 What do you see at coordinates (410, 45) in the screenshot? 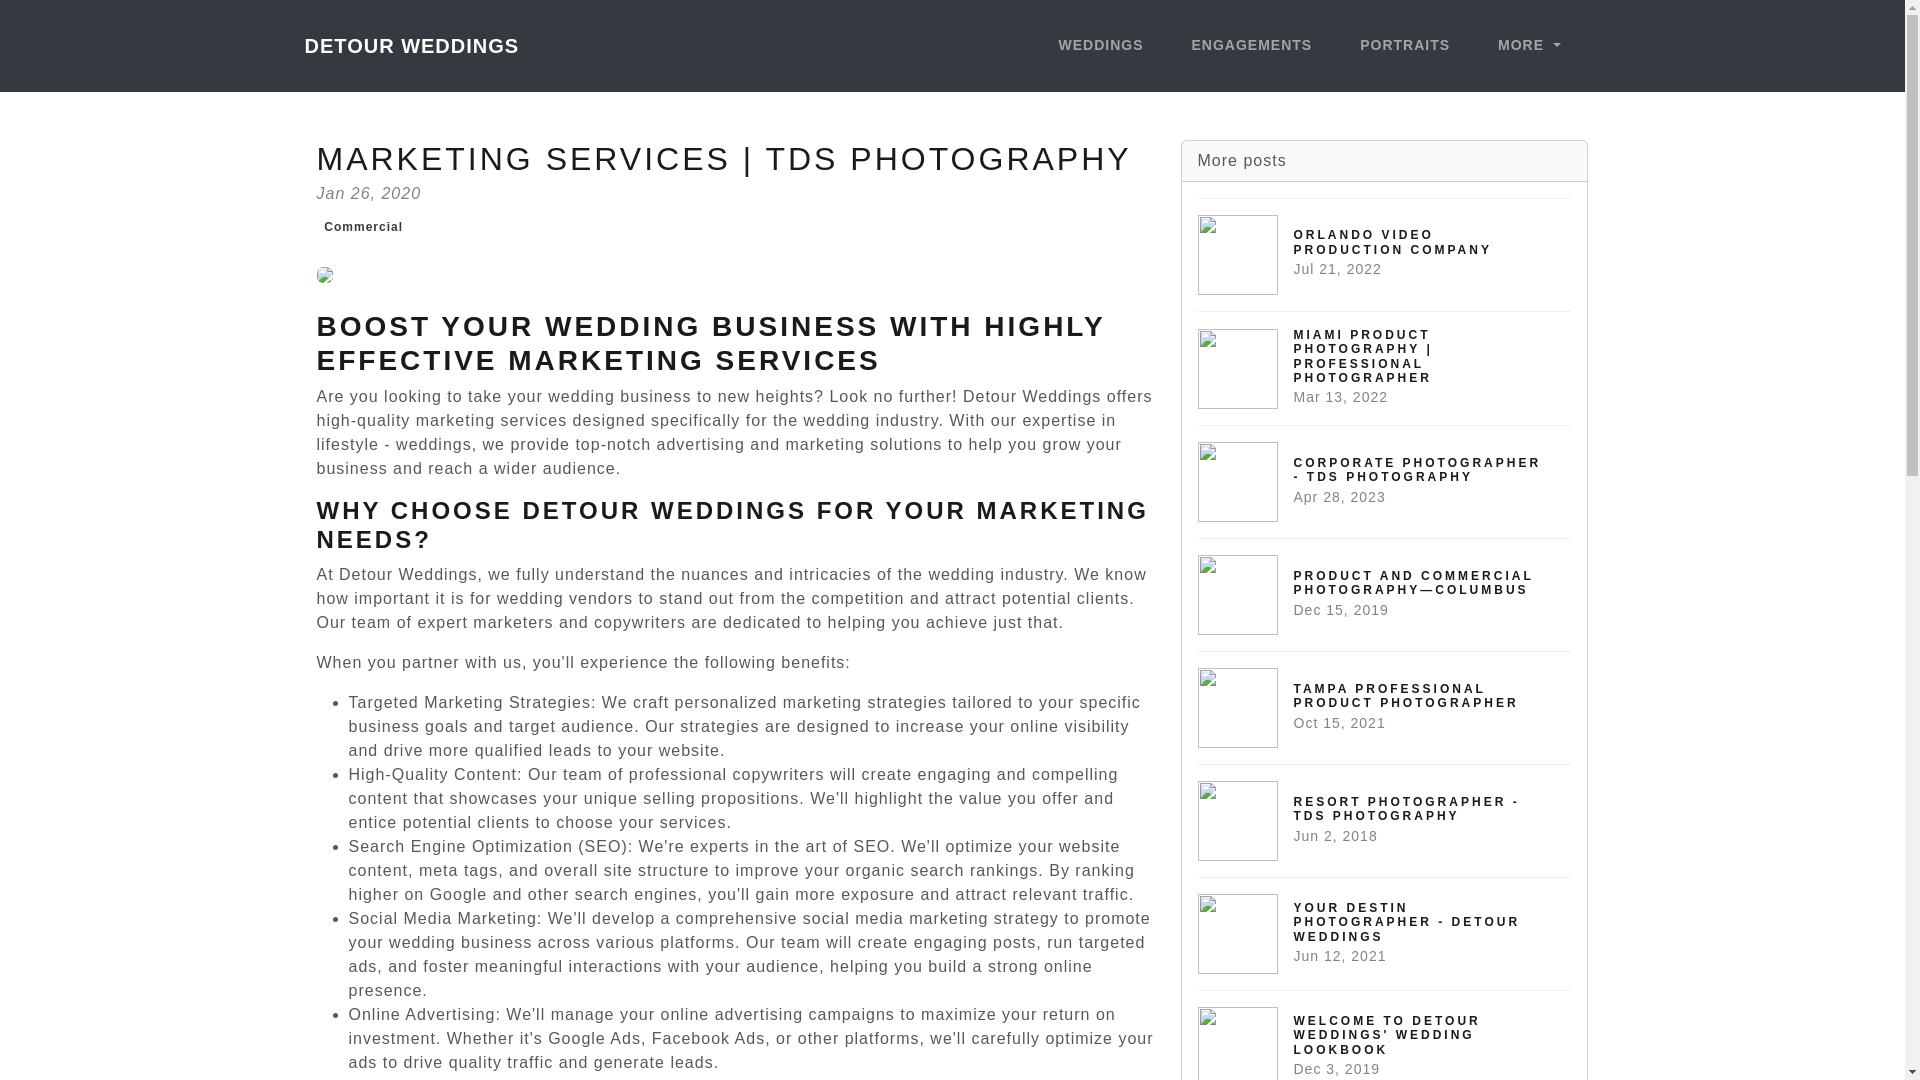
I see `WEDDINGS` at bounding box center [410, 45].